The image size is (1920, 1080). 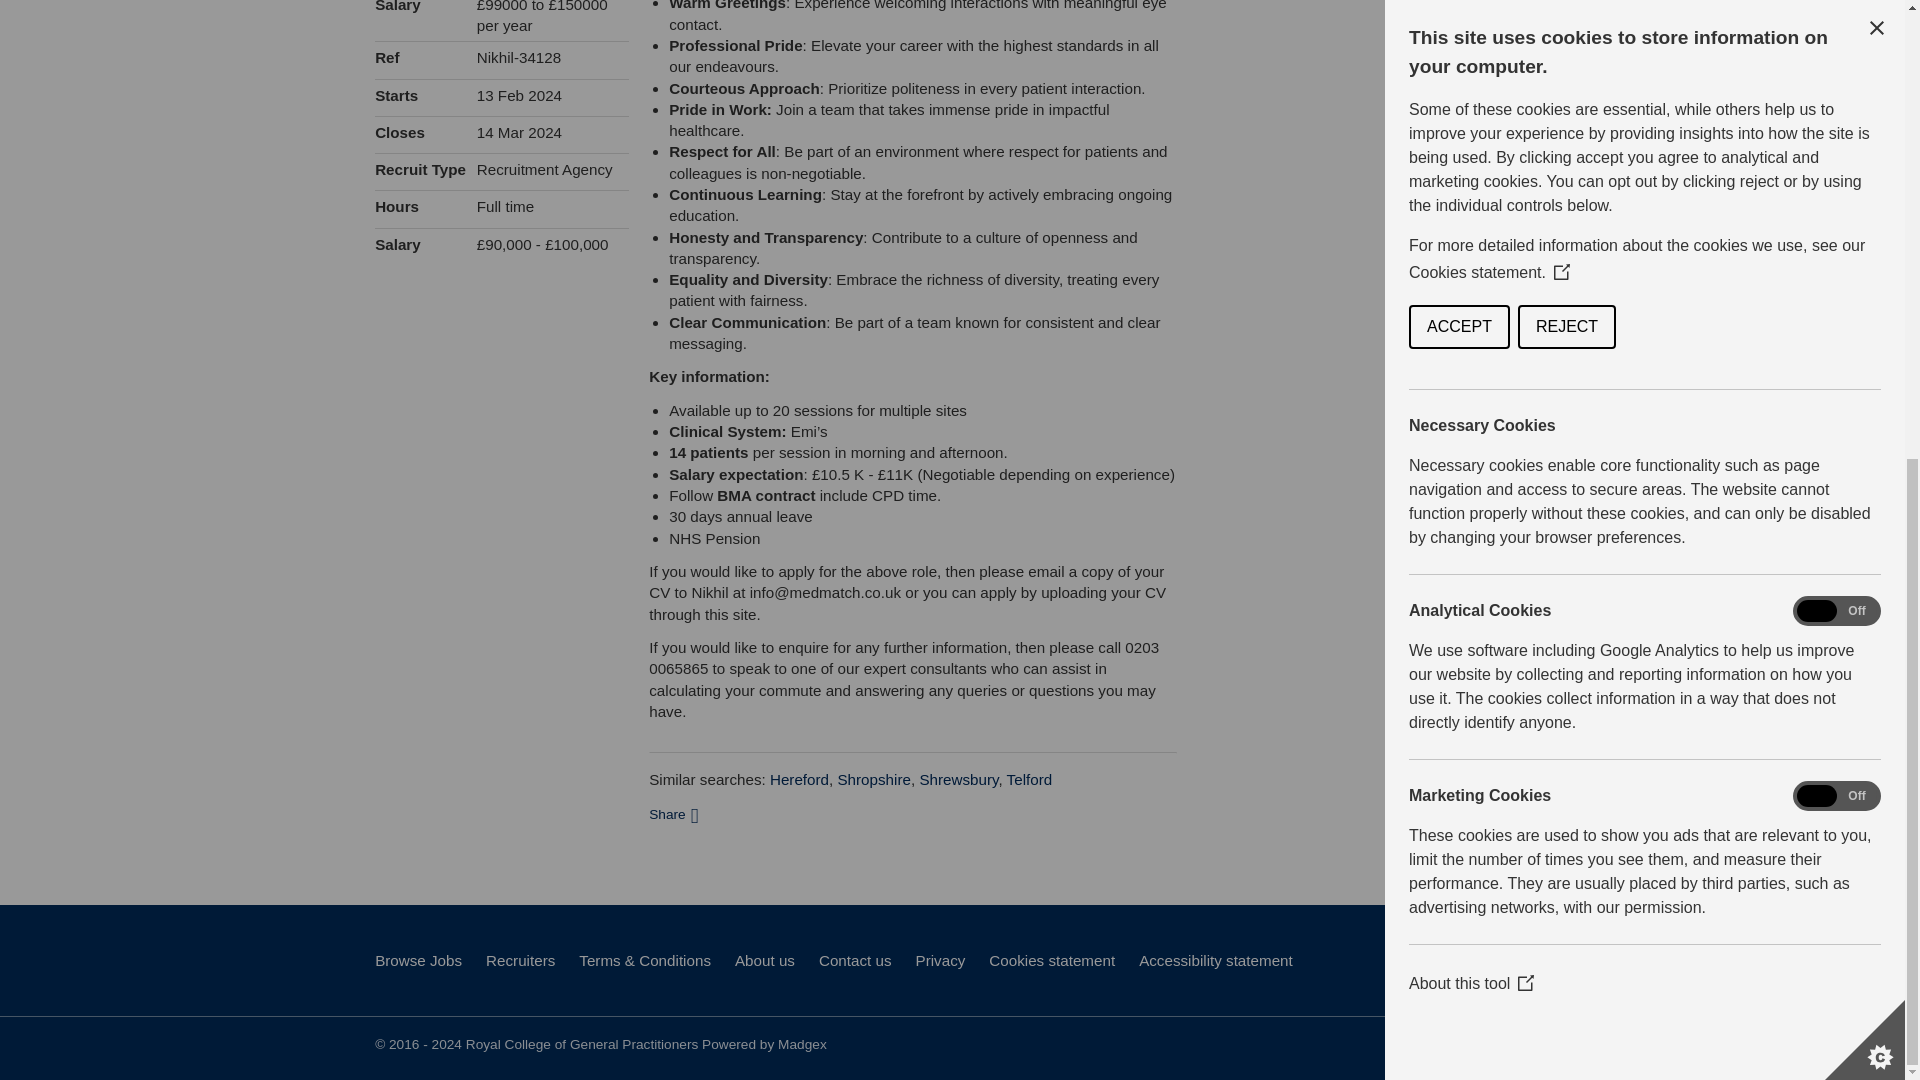 What do you see at coordinates (673, 812) in the screenshot?
I see `Share` at bounding box center [673, 812].